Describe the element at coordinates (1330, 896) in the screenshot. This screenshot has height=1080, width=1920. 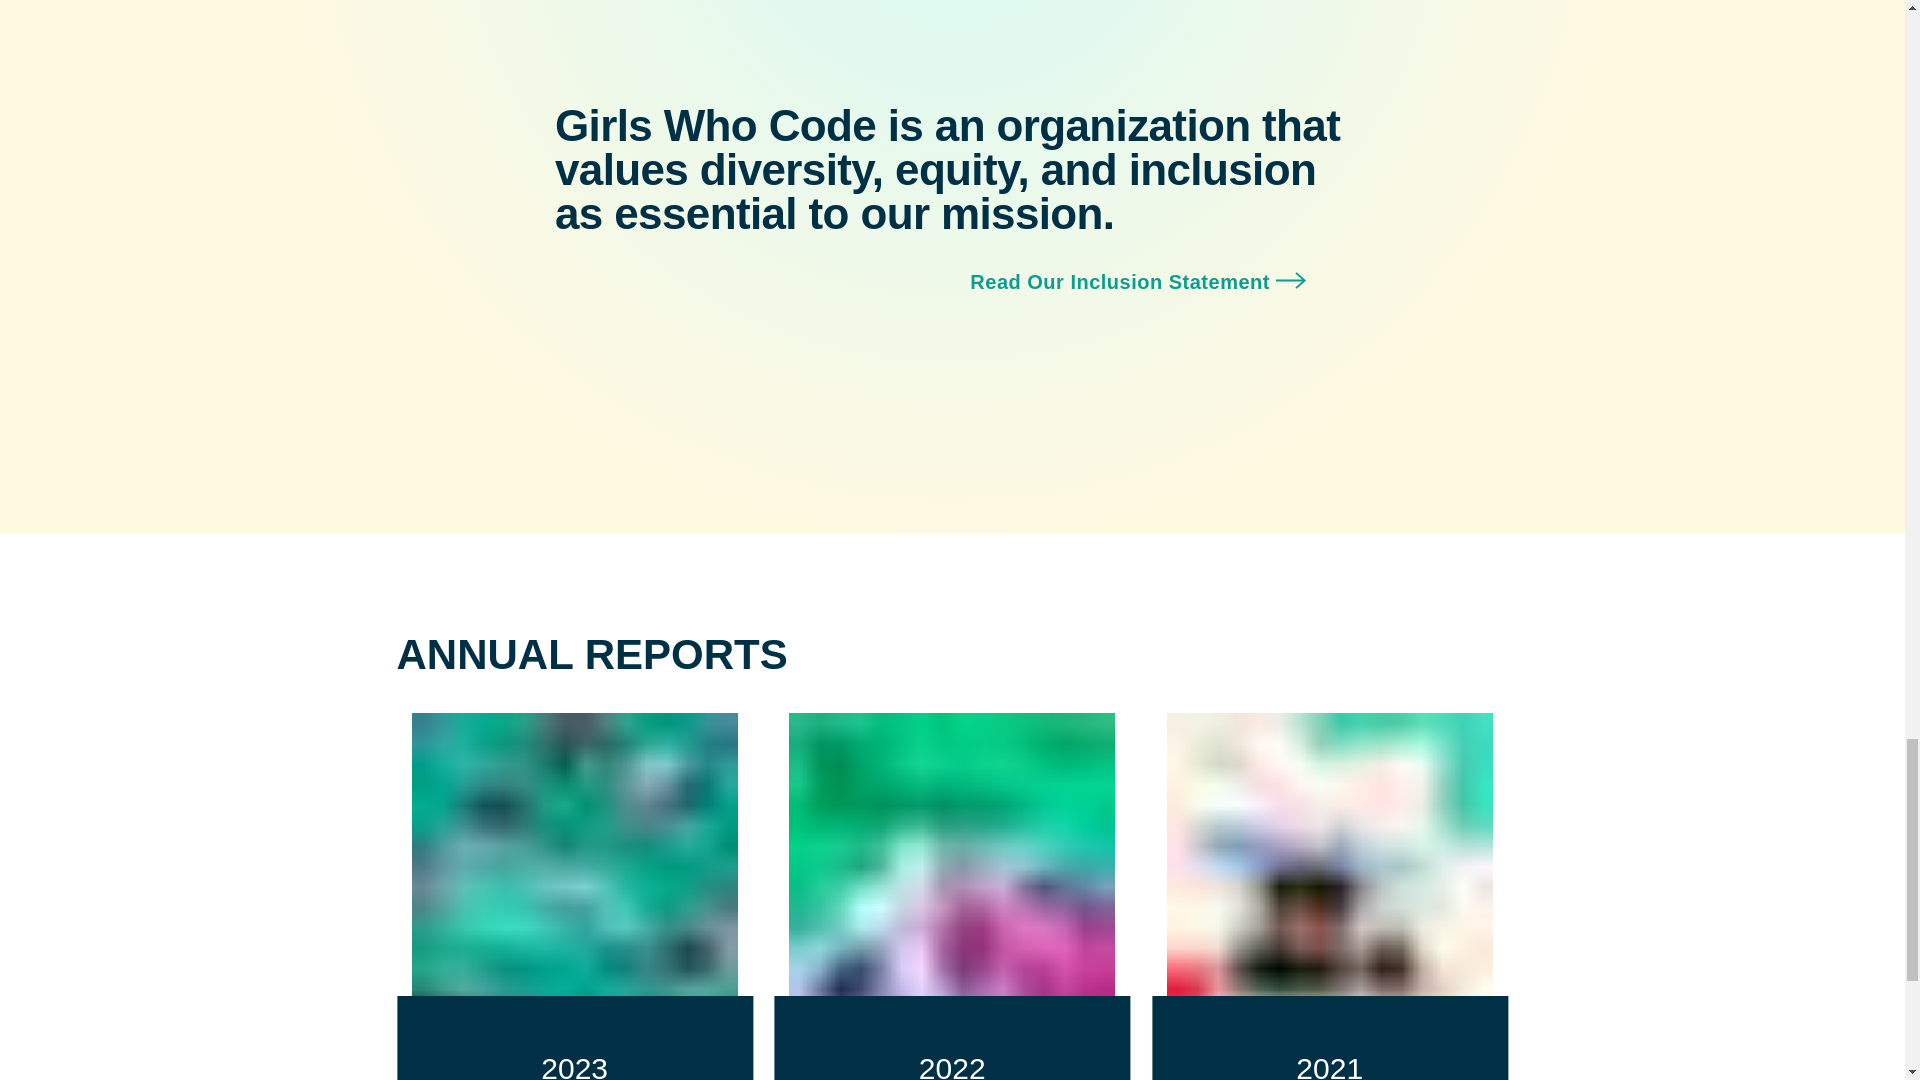
I see `2021` at that location.